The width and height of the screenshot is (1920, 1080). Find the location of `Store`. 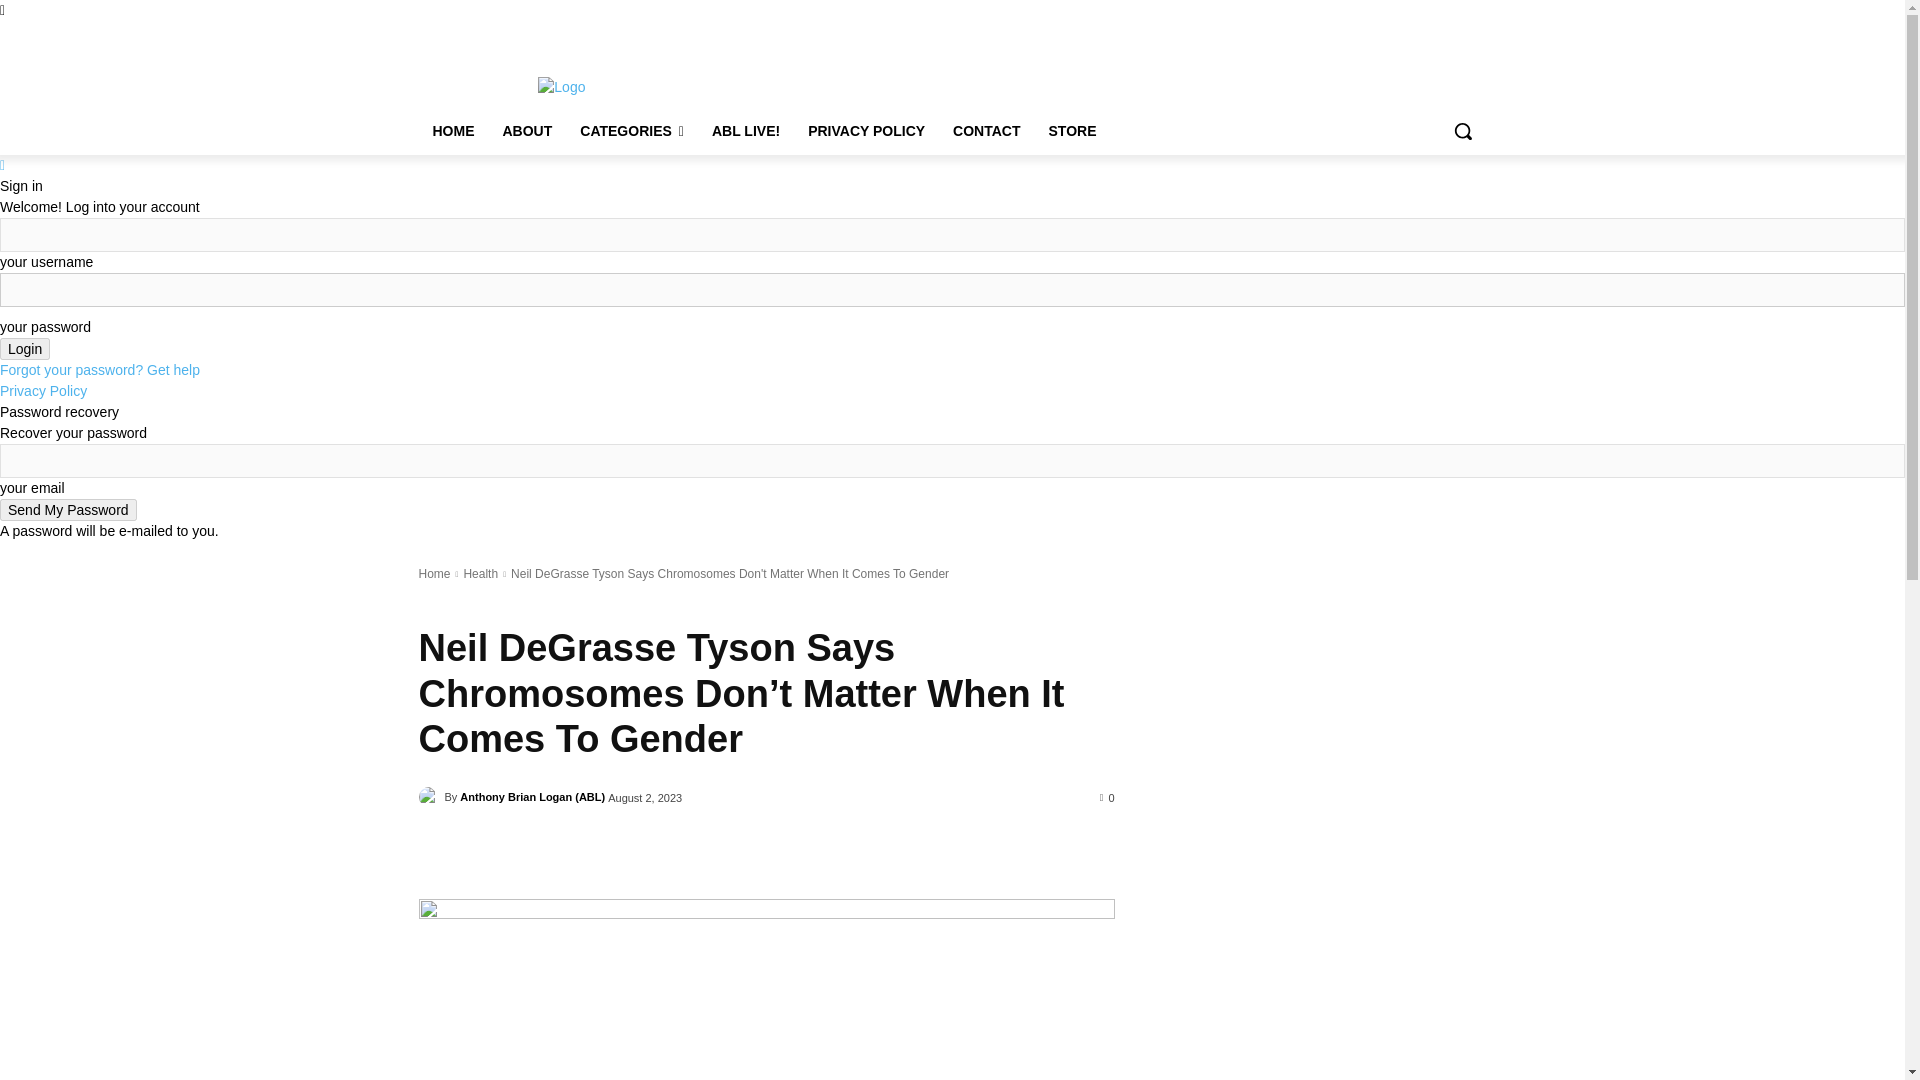

Store is located at coordinates (946, 34).